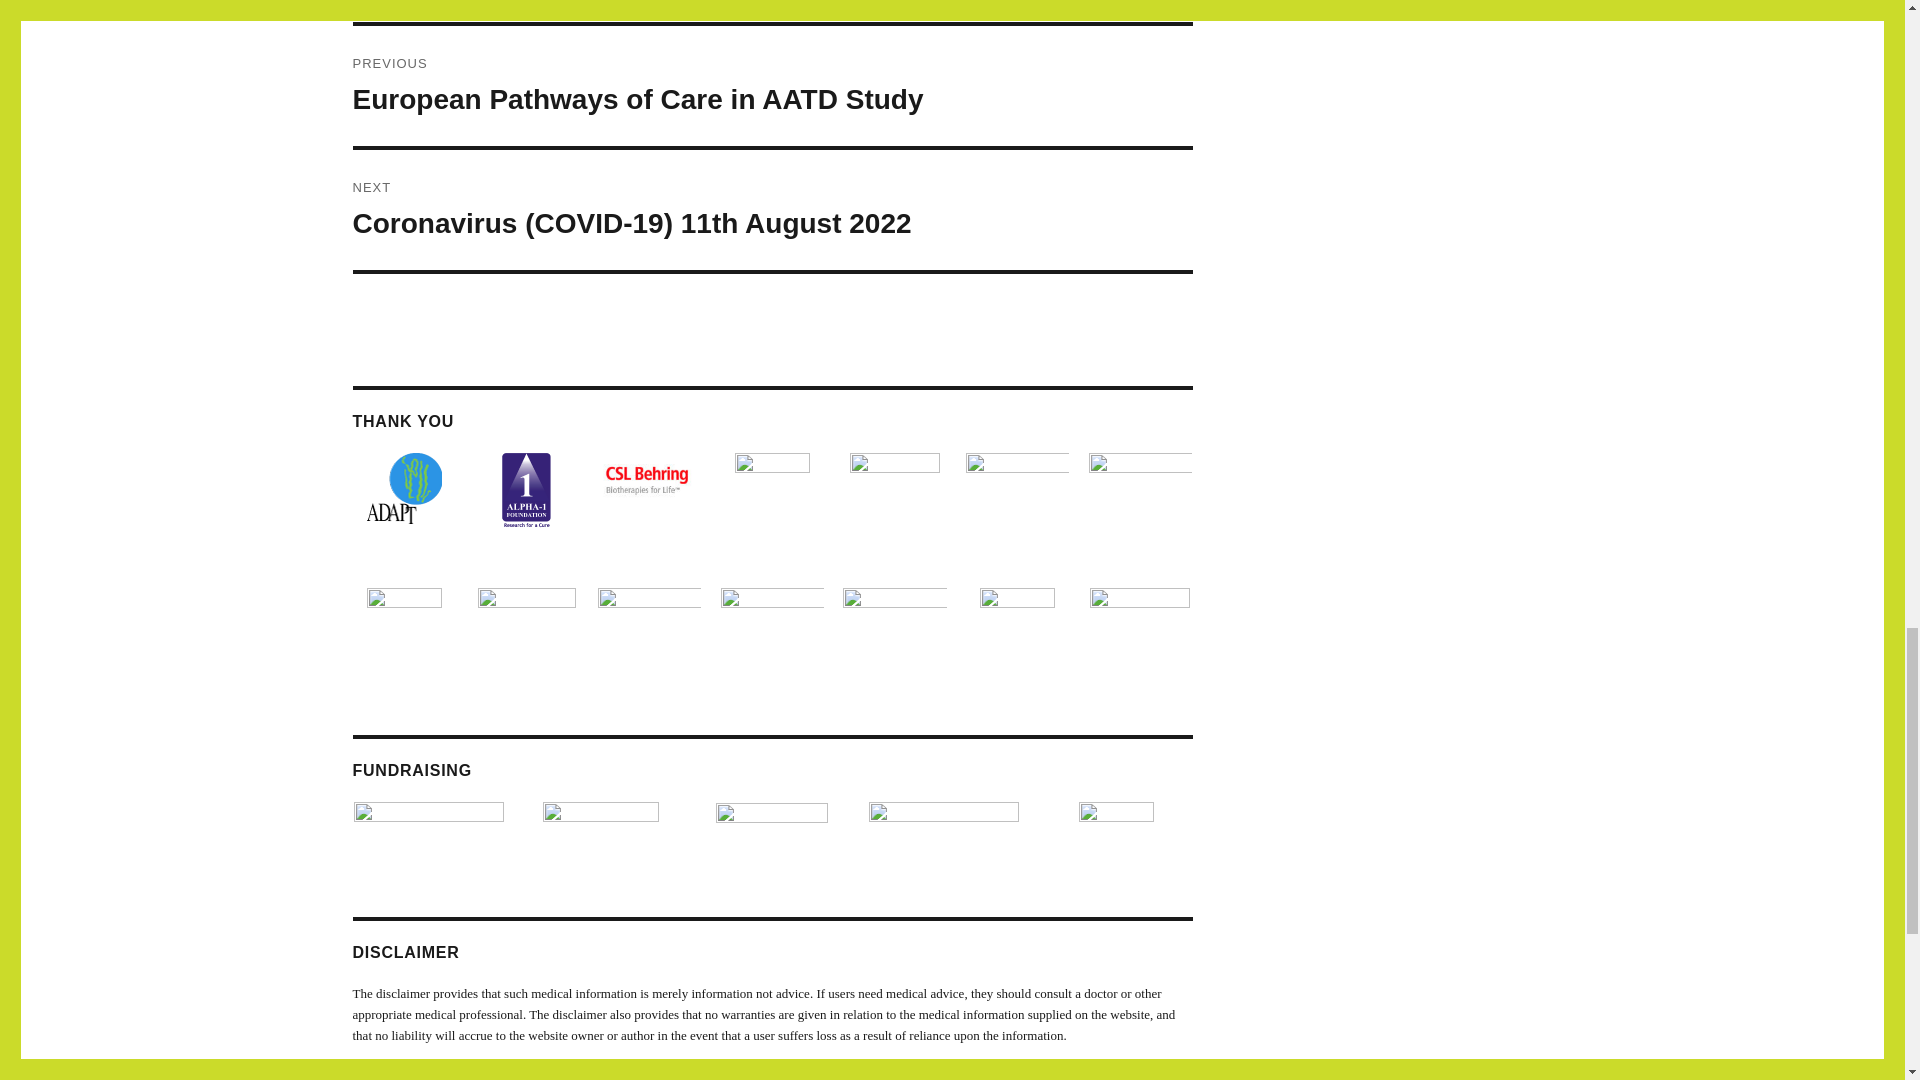  I want to click on easysearch.org.uk, so click(600, 818).